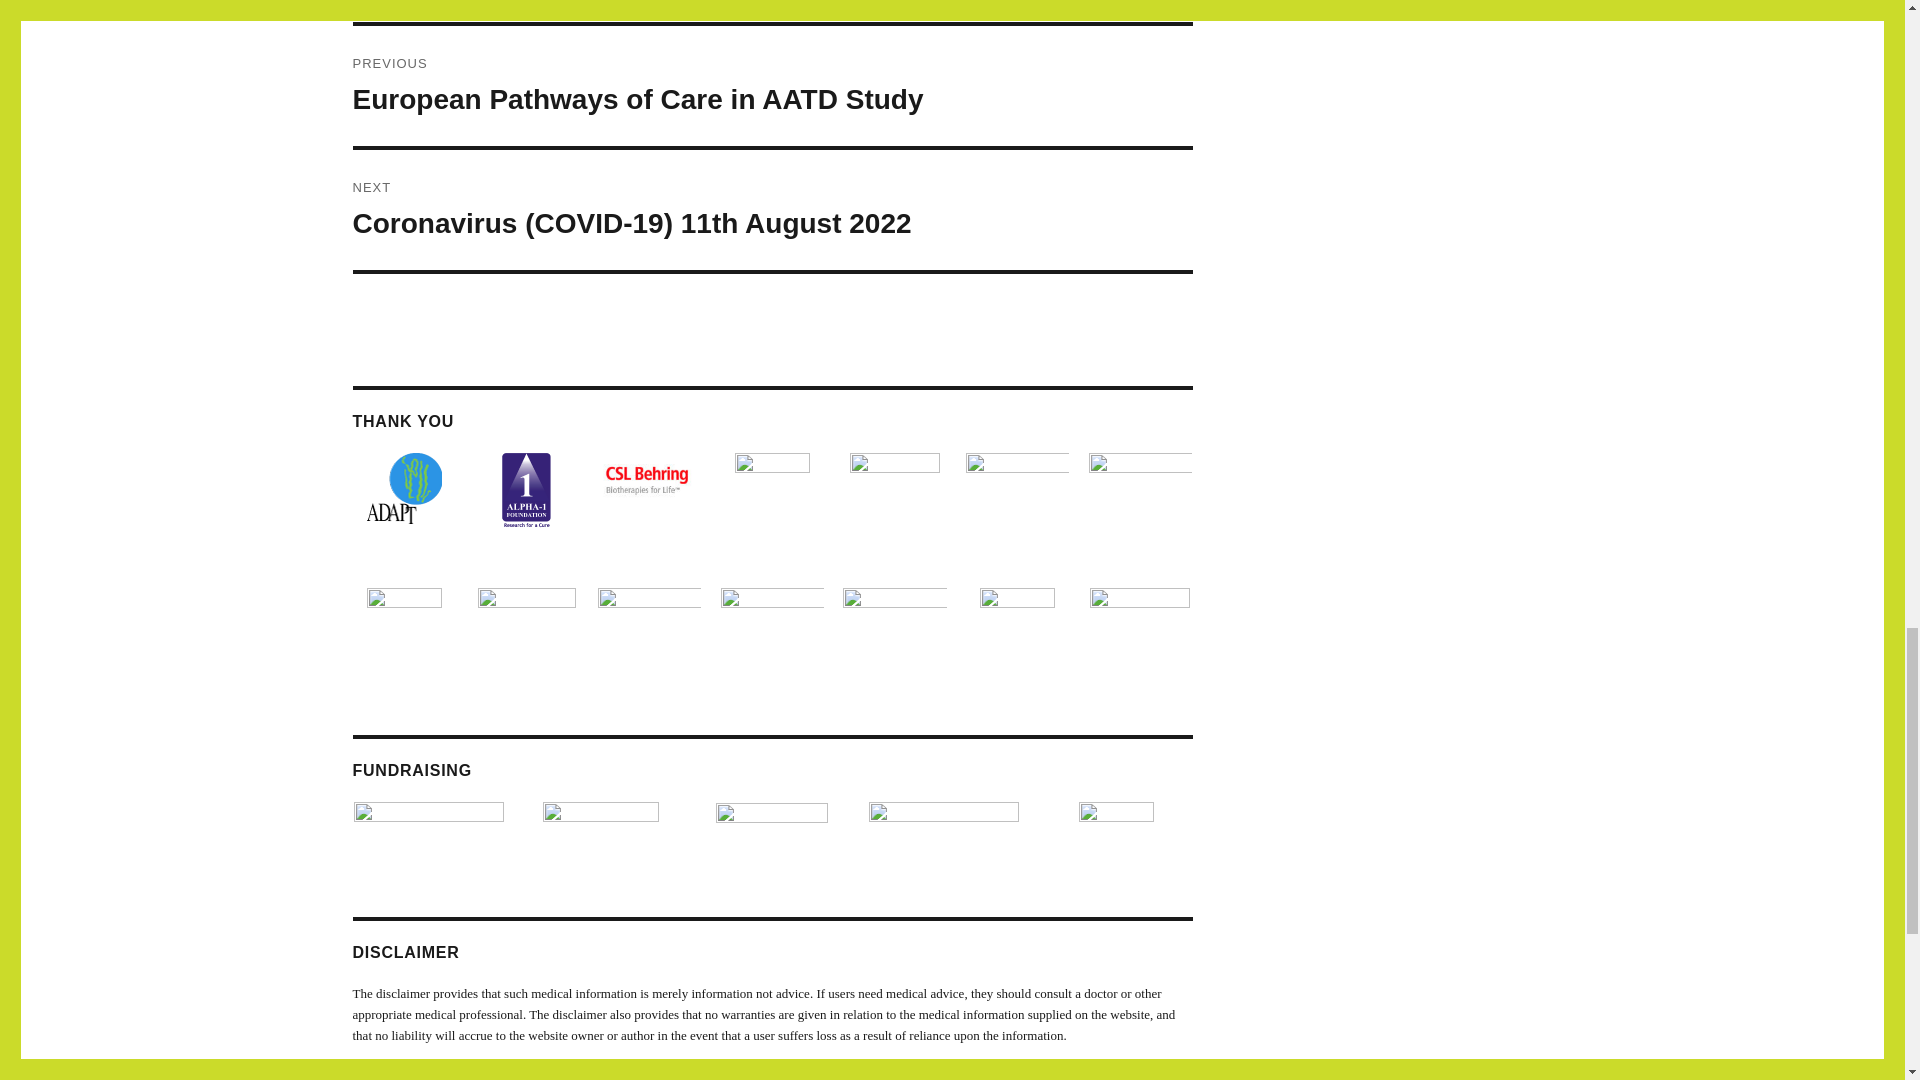  I want to click on easysearch.org.uk, so click(600, 818).